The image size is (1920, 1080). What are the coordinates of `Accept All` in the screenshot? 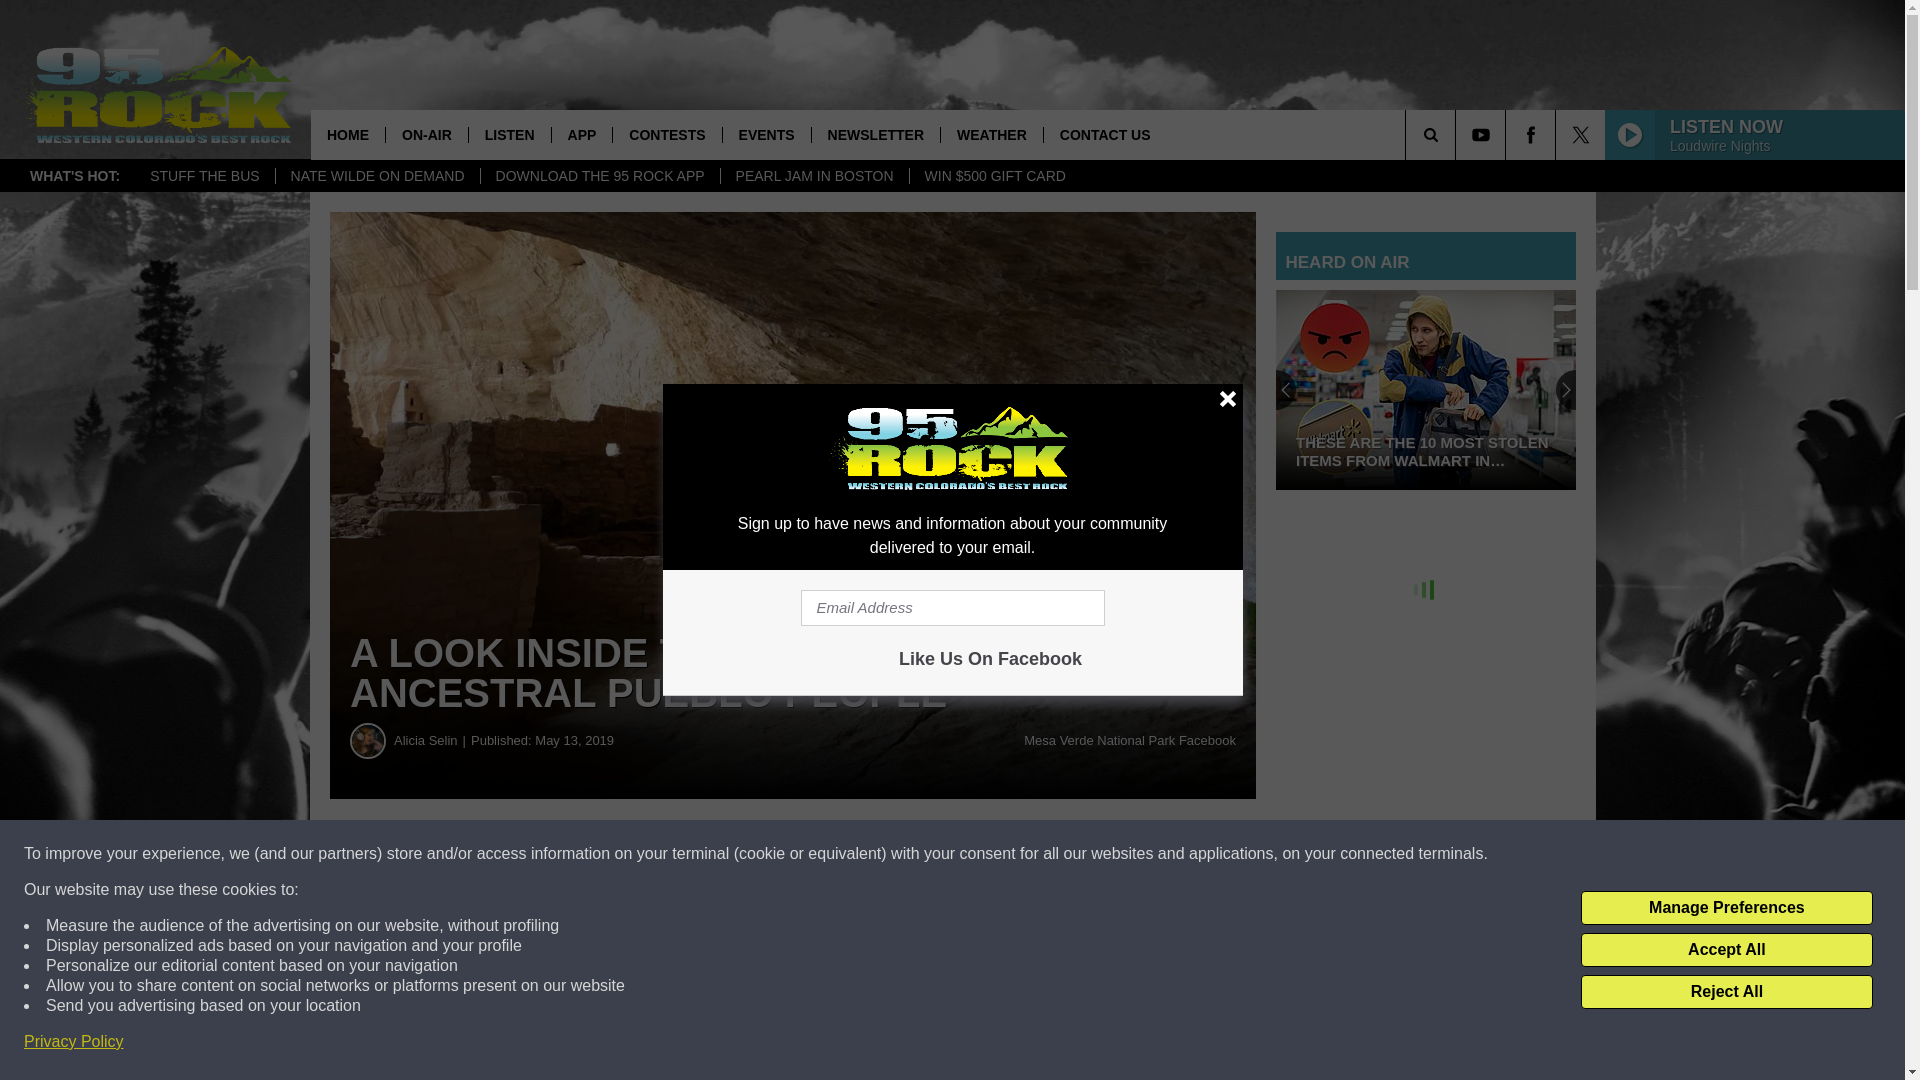 It's located at (1726, 950).